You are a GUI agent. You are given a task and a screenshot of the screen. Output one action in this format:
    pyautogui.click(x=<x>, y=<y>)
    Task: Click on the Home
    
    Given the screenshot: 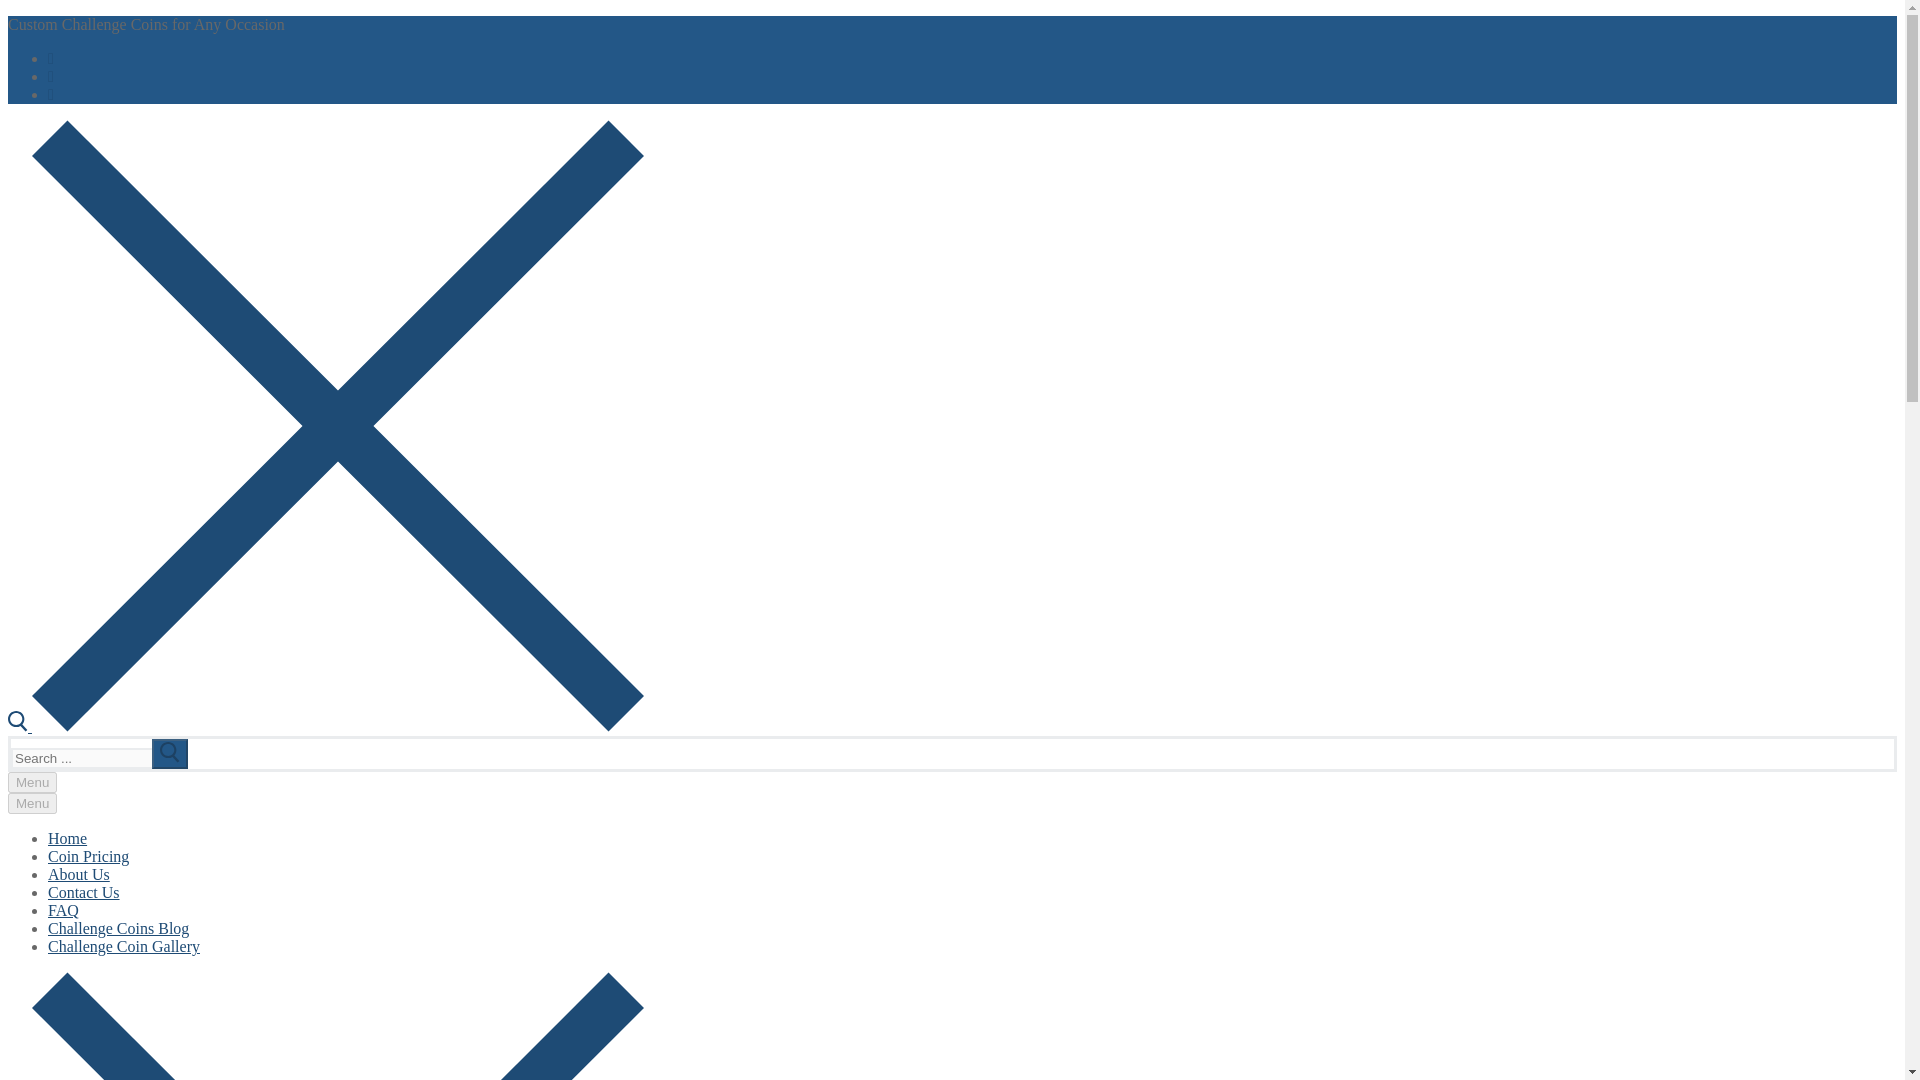 What is the action you would take?
    pyautogui.click(x=67, y=838)
    